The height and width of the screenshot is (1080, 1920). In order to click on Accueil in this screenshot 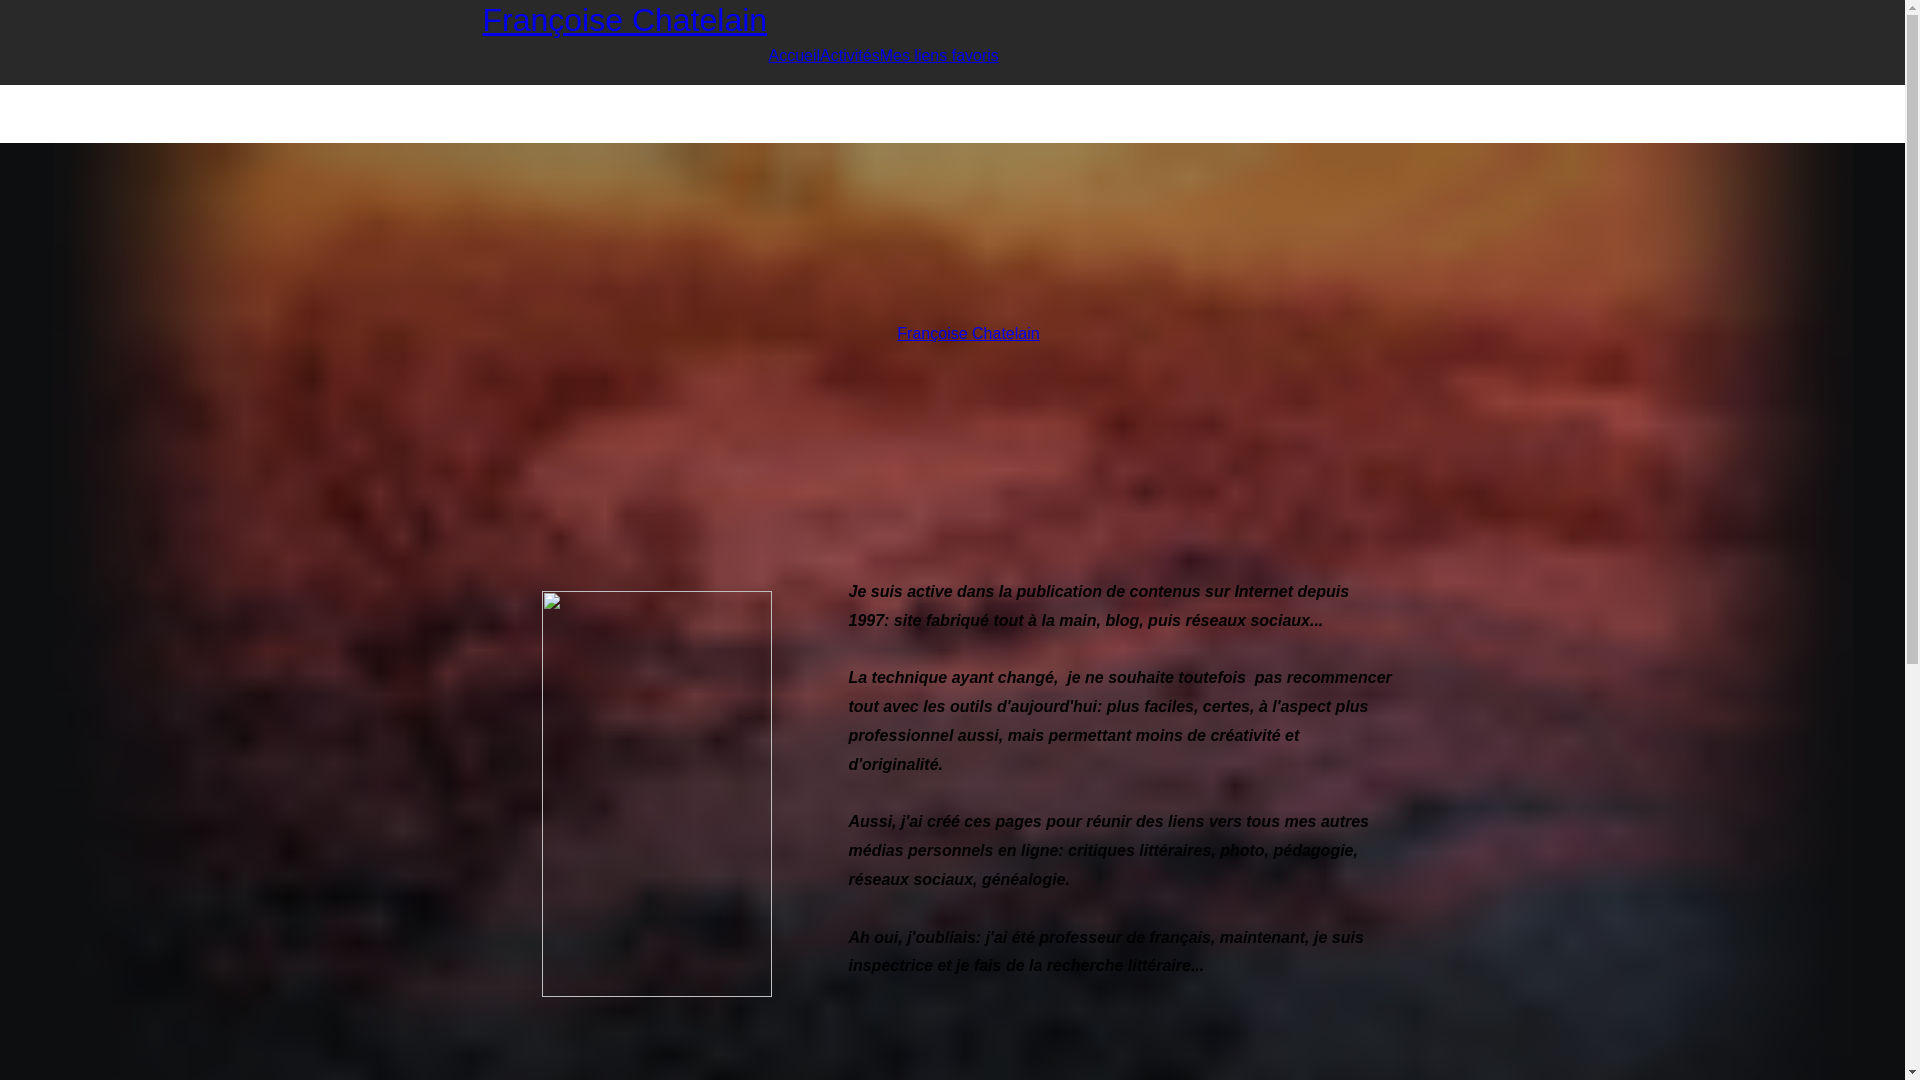, I will do `click(794, 56)`.